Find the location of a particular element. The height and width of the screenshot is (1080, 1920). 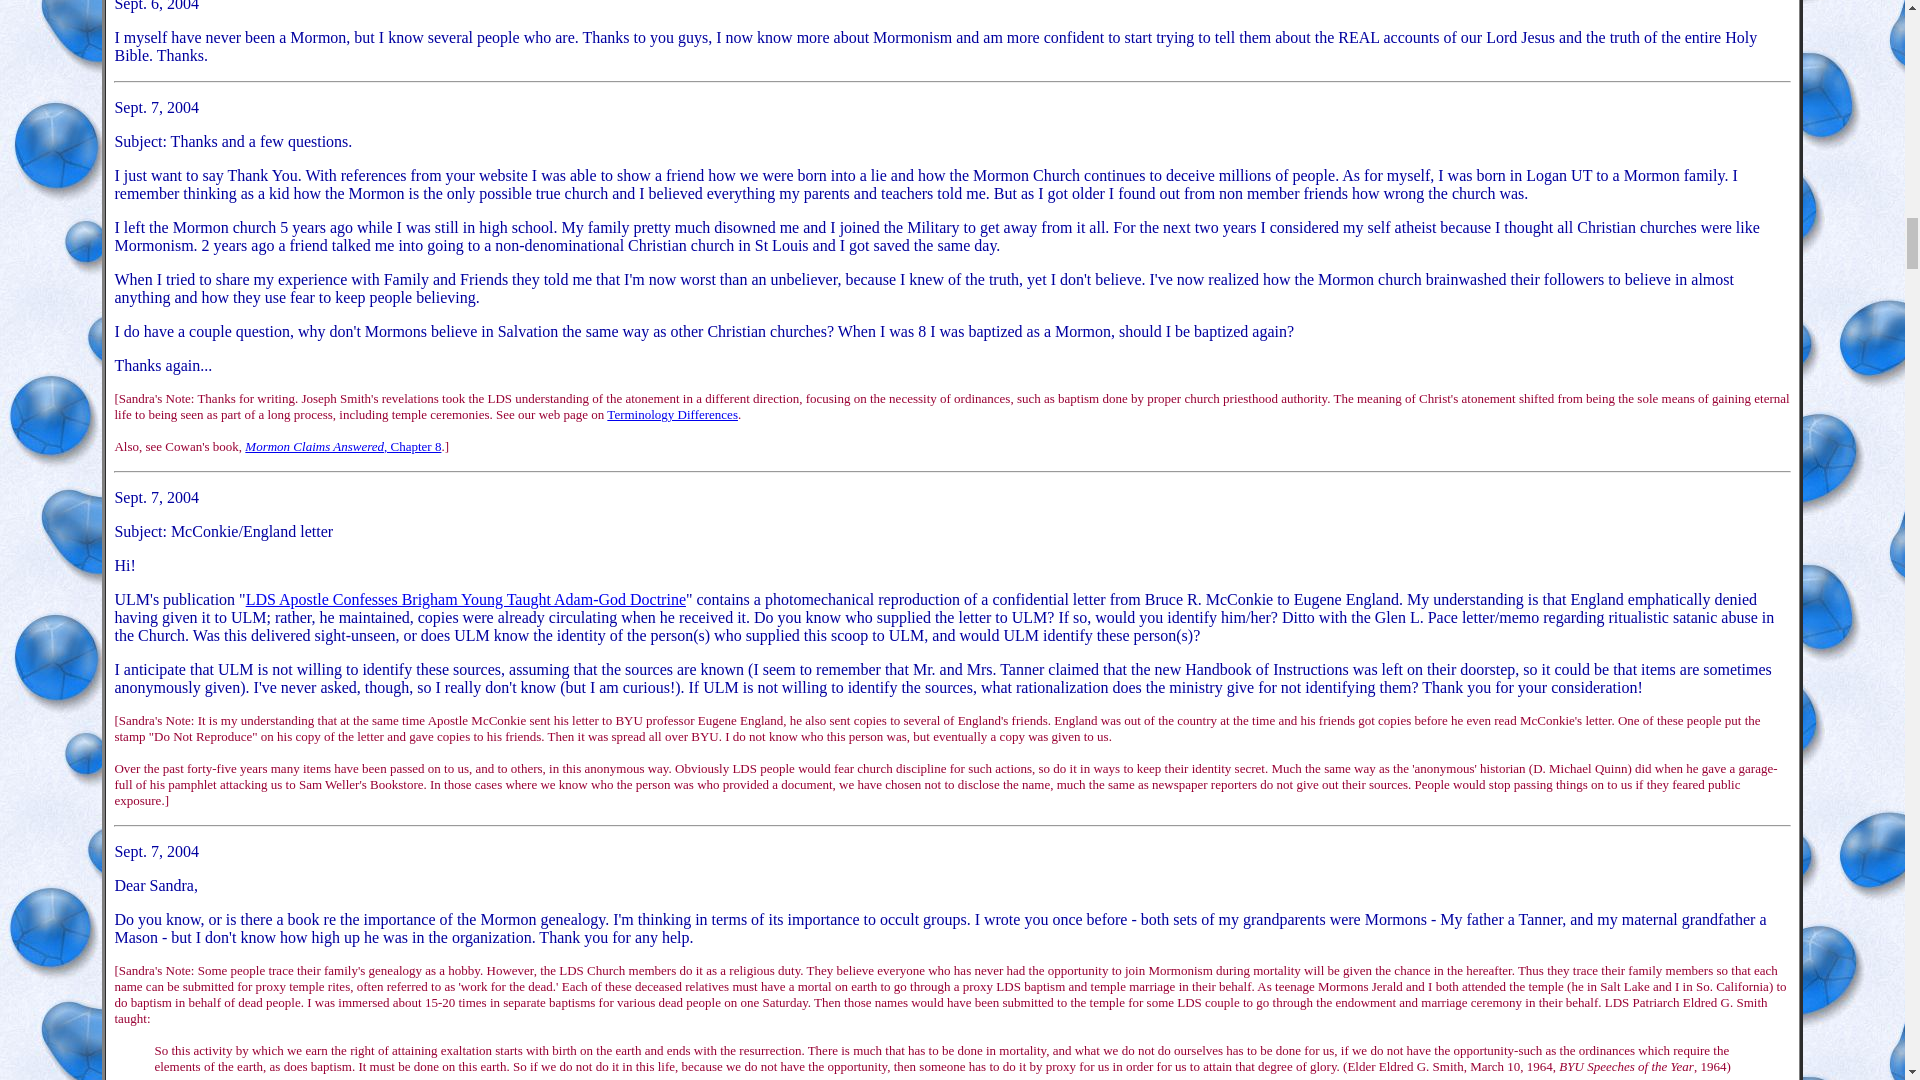

LDS Apostle Confesses Brigham Young Taught Adam-God Doctrine is located at coordinates (465, 599).